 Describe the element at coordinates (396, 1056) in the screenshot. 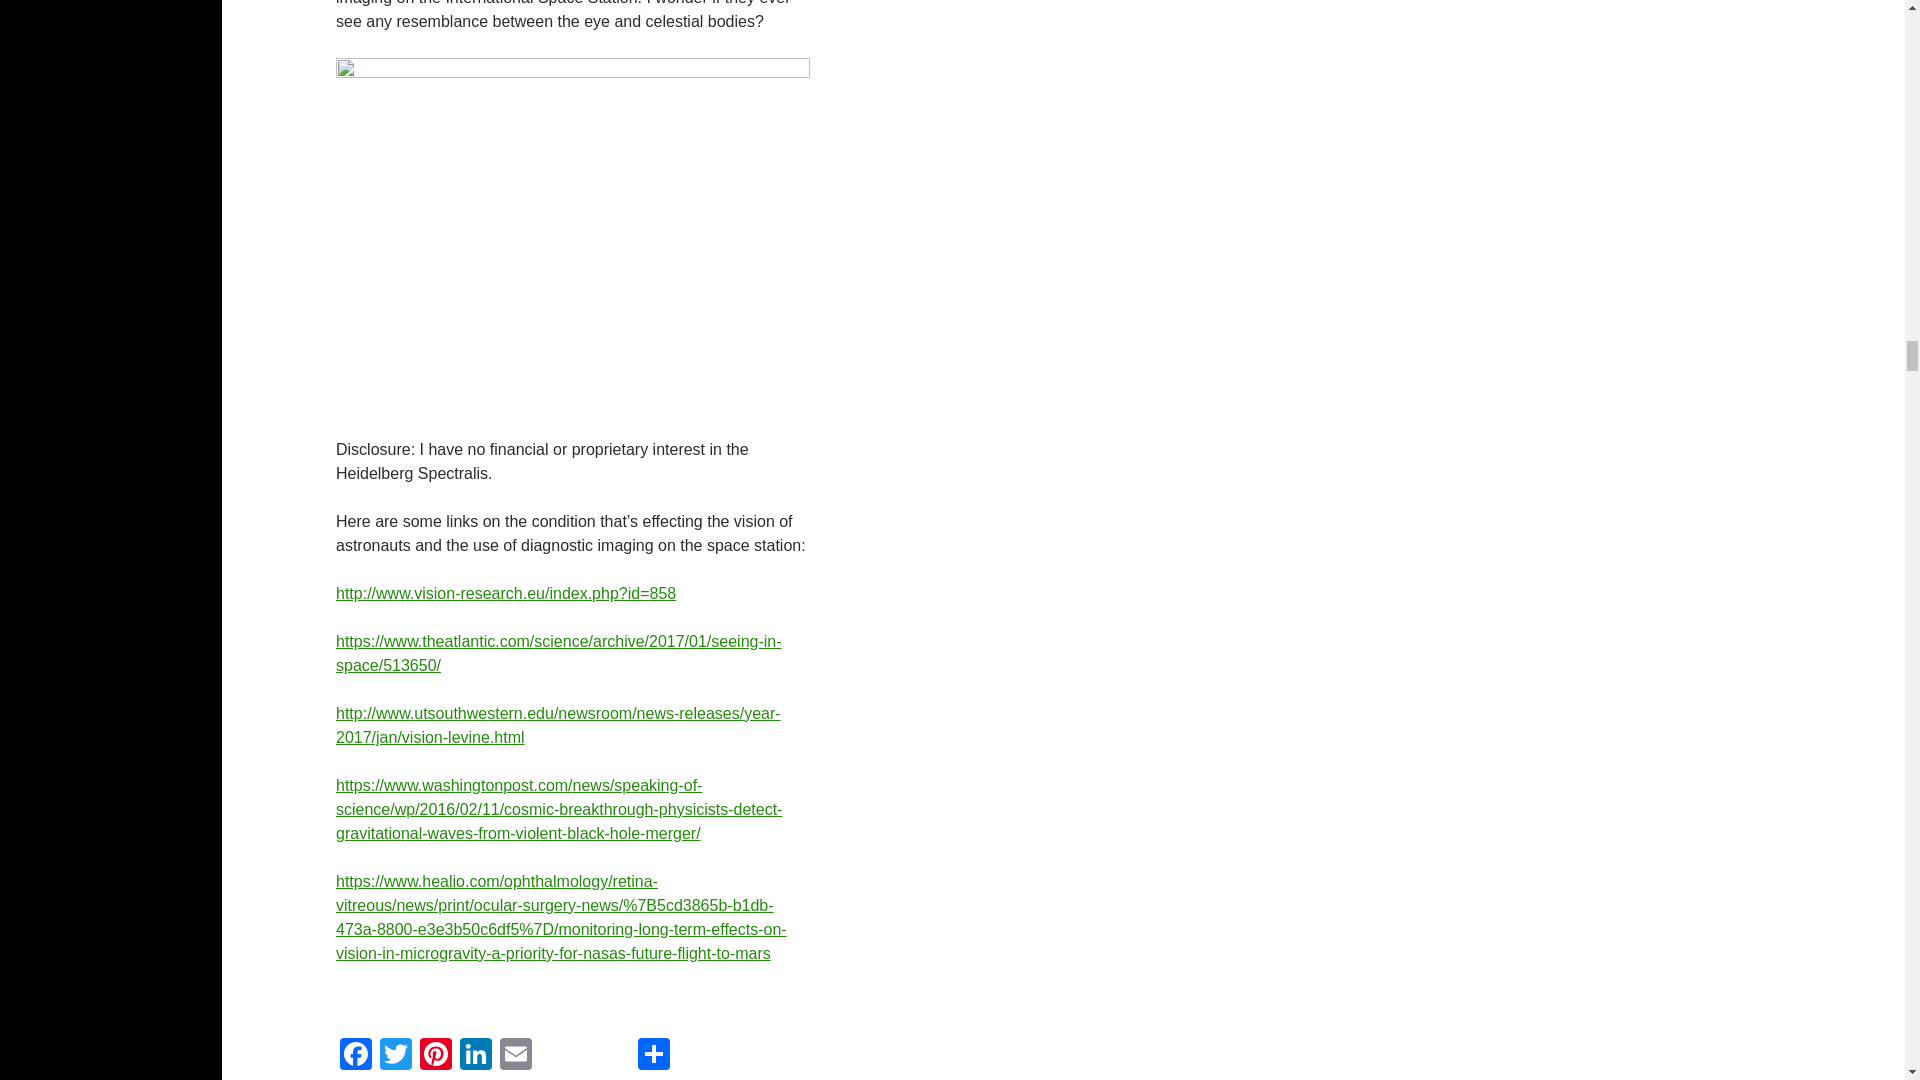

I see `Twitter` at that location.